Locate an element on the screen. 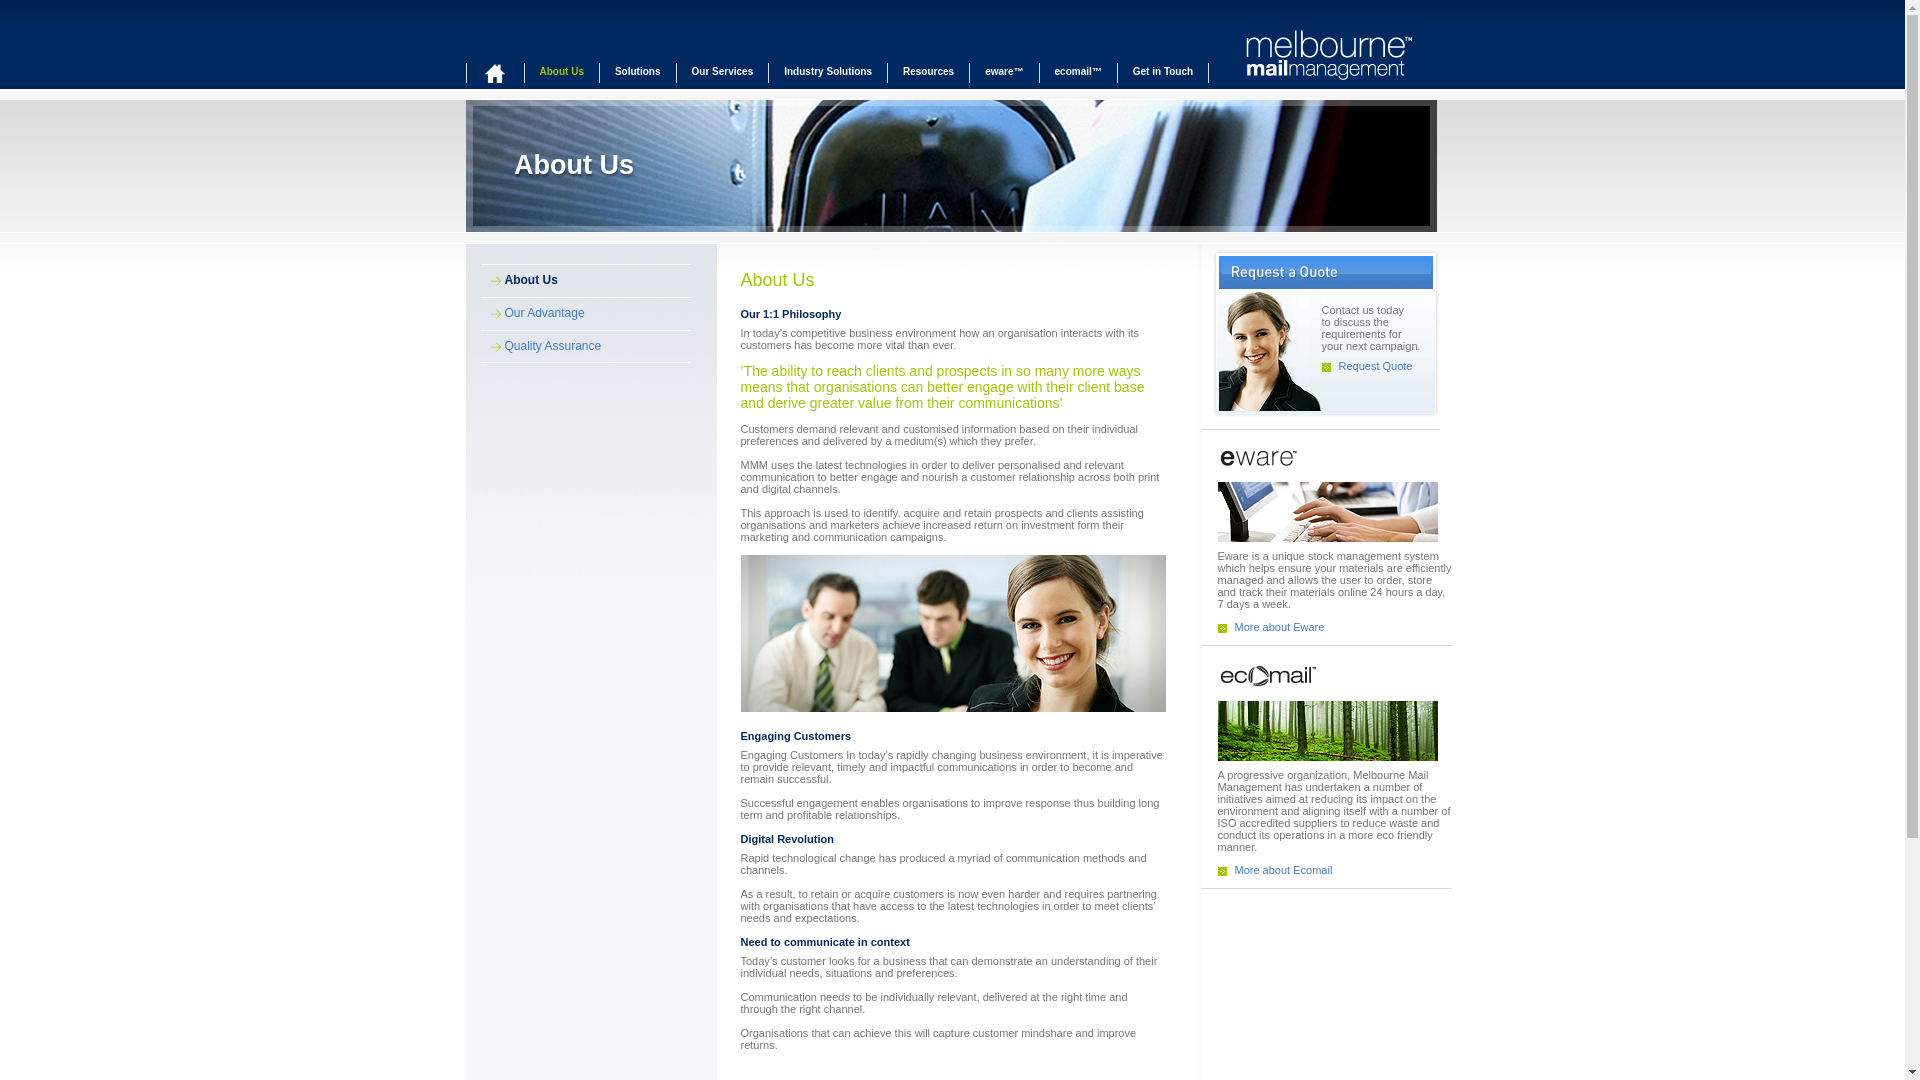 The height and width of the screenshot is (1080, 1920). Resources is located at coordinates (928, 78).